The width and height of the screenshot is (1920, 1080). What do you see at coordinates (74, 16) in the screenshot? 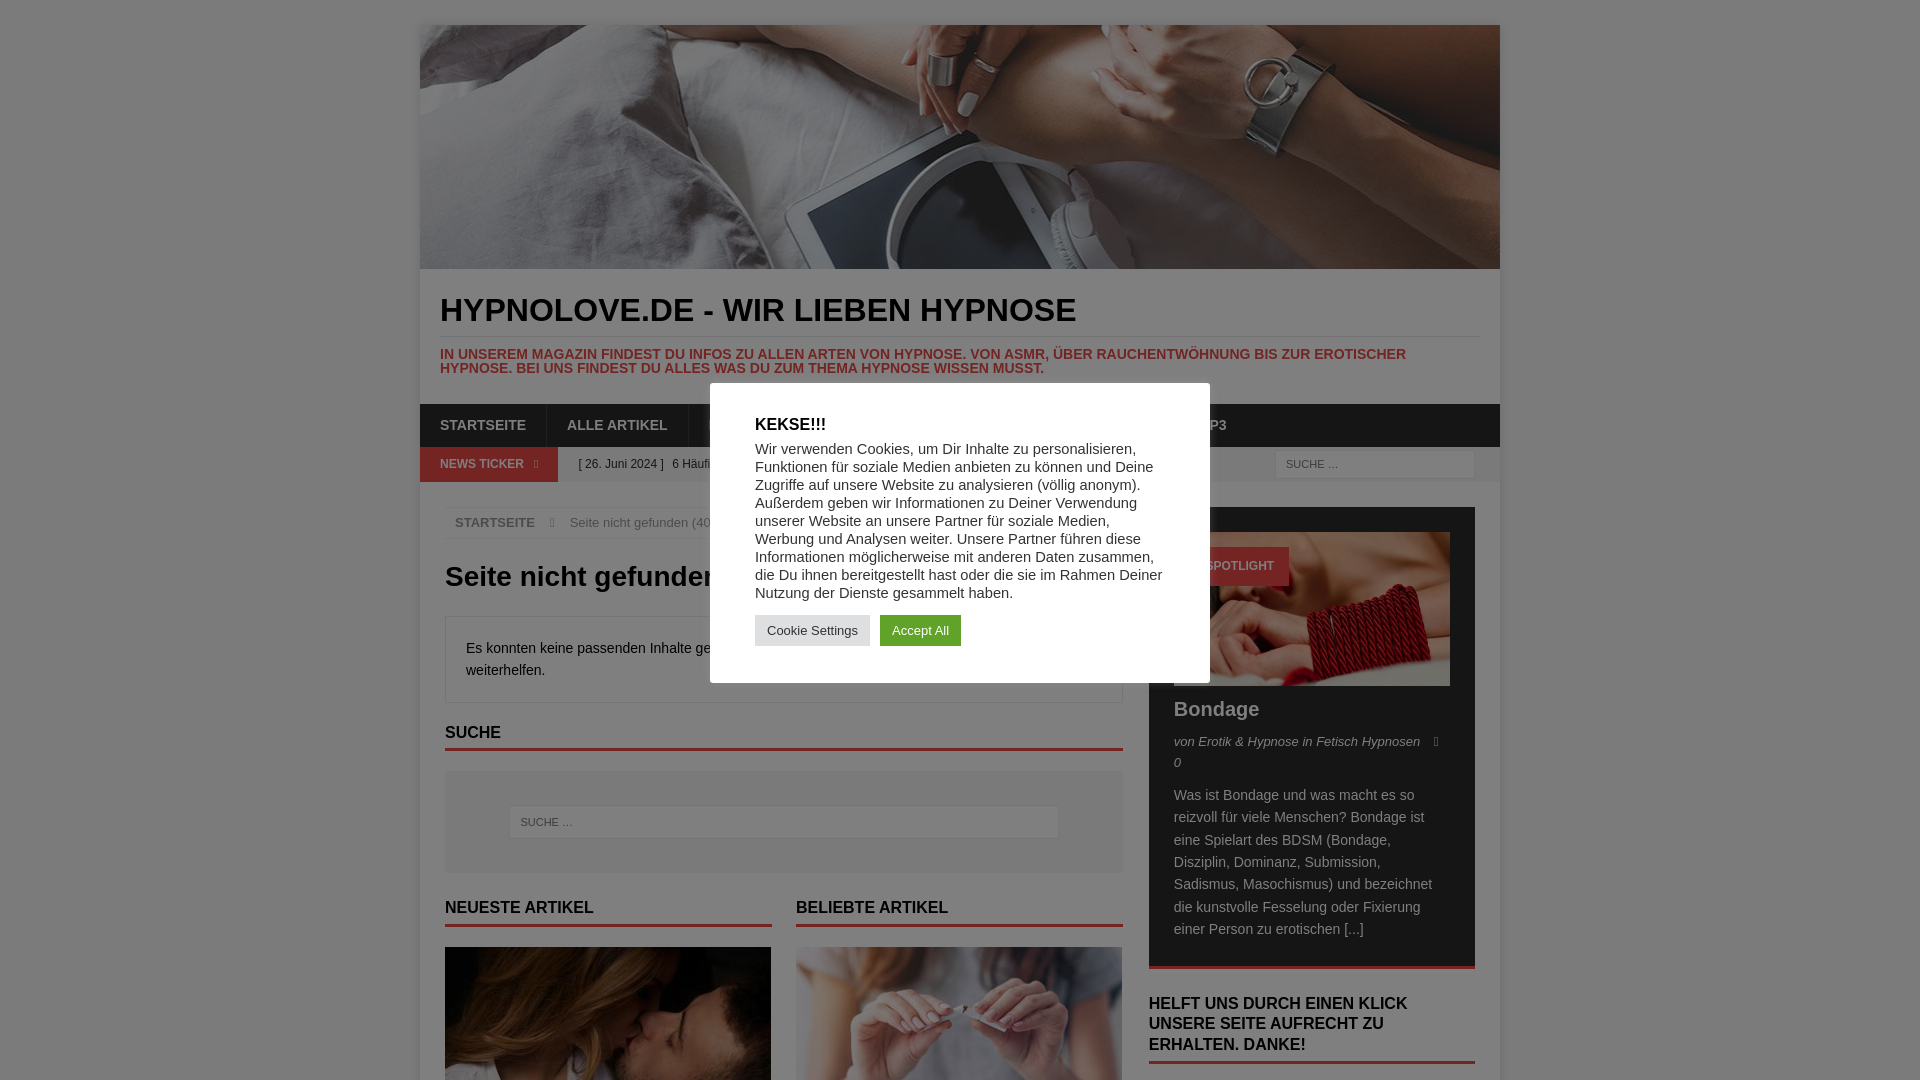
I see `Suche` at bounding box center [74, 16].